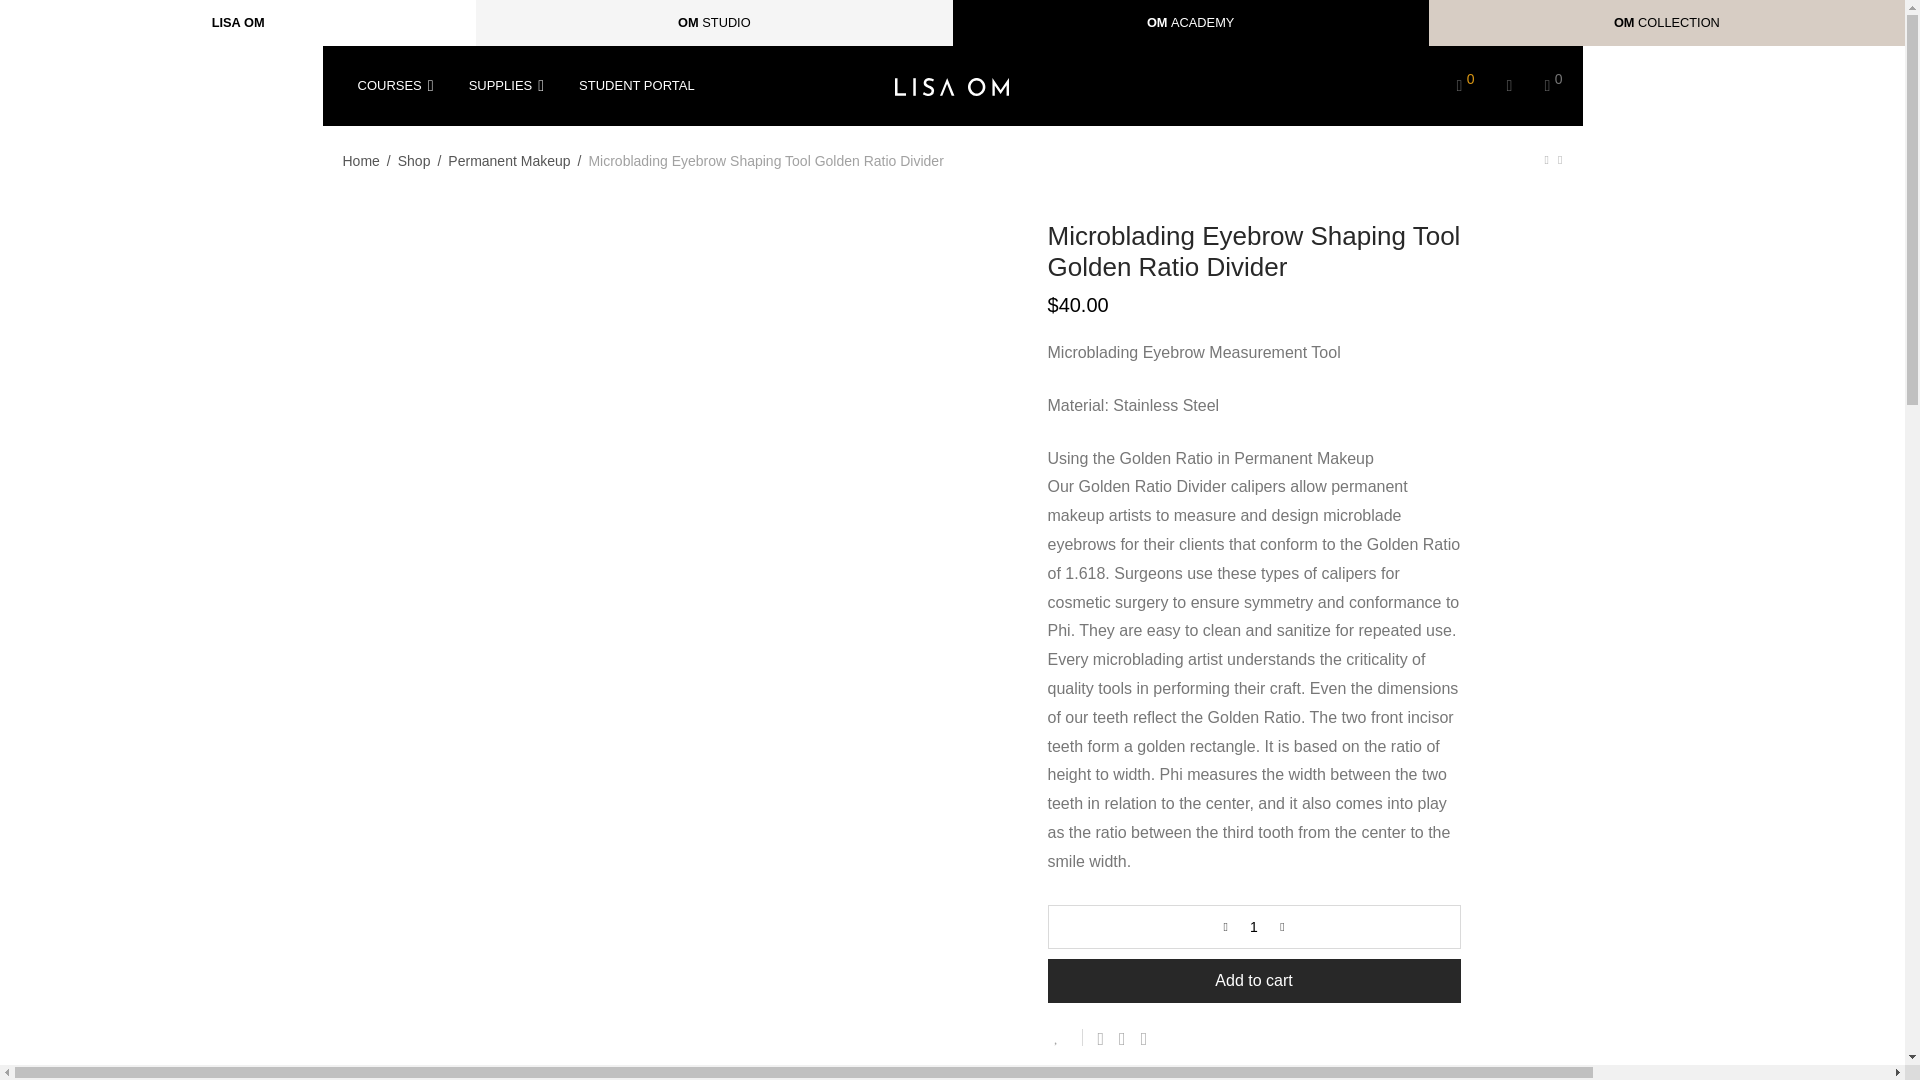 Image resolution: width=1920 pixels, height=1080 pixels. Describe the element at coordinates (508, 86) in the screenshot. I see `SUPPLIES` at that location.